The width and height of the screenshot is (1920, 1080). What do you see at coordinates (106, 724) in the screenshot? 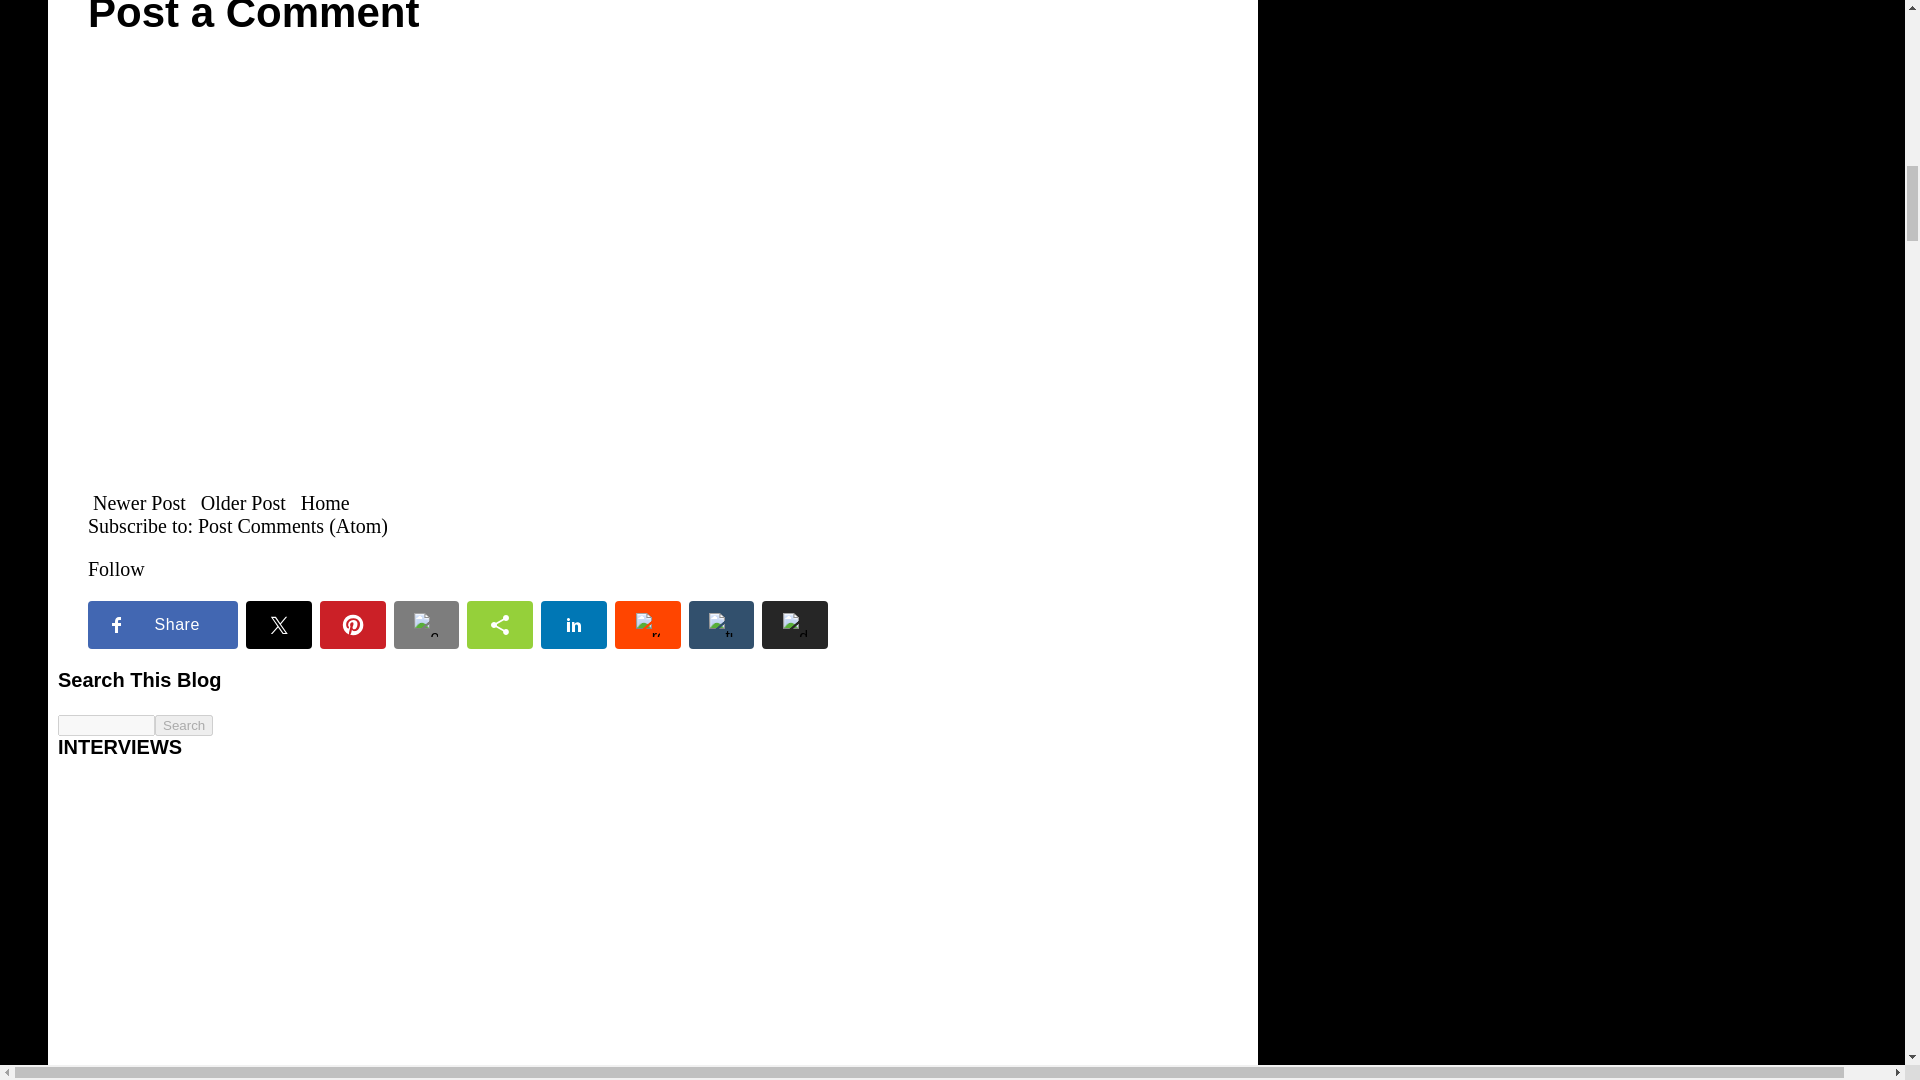
I see `search` at bounding box center [106, 724].